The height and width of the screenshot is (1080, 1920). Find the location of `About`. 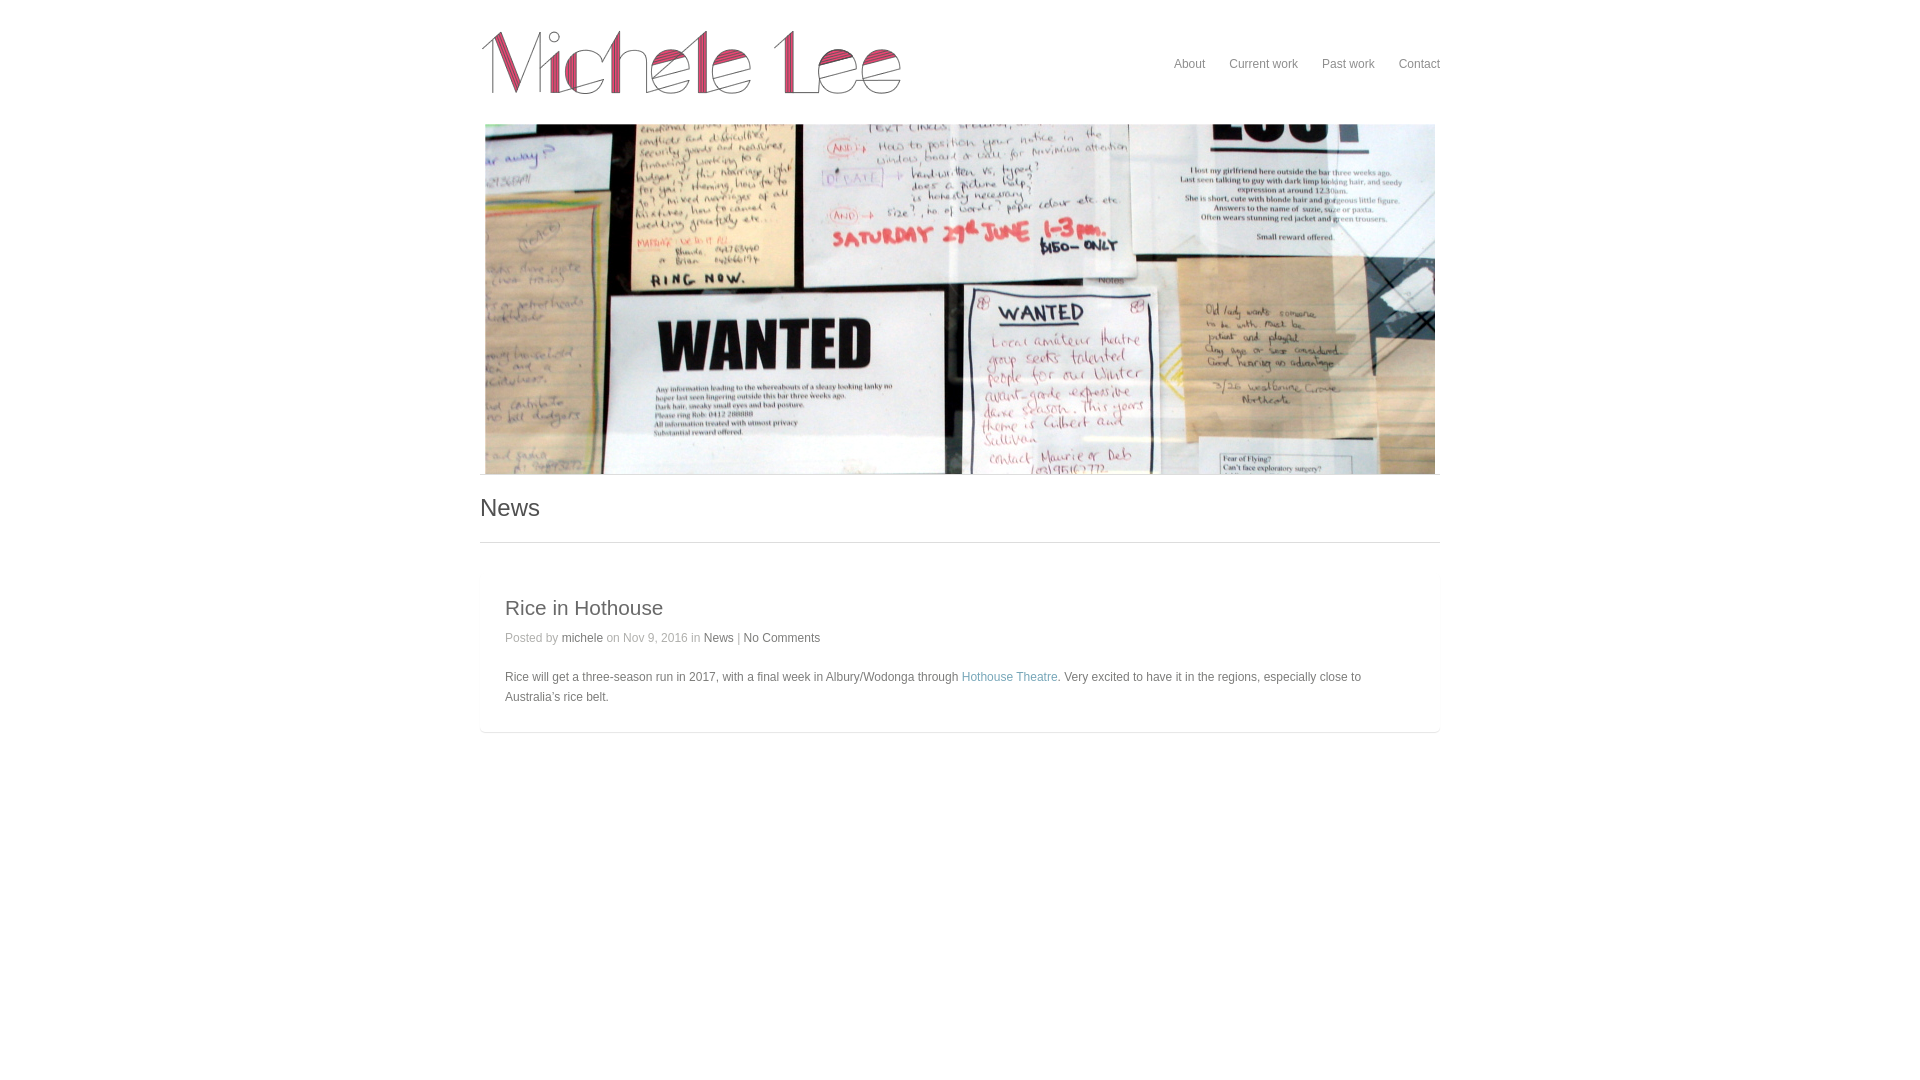

About is located at coordinates (1190, 64).